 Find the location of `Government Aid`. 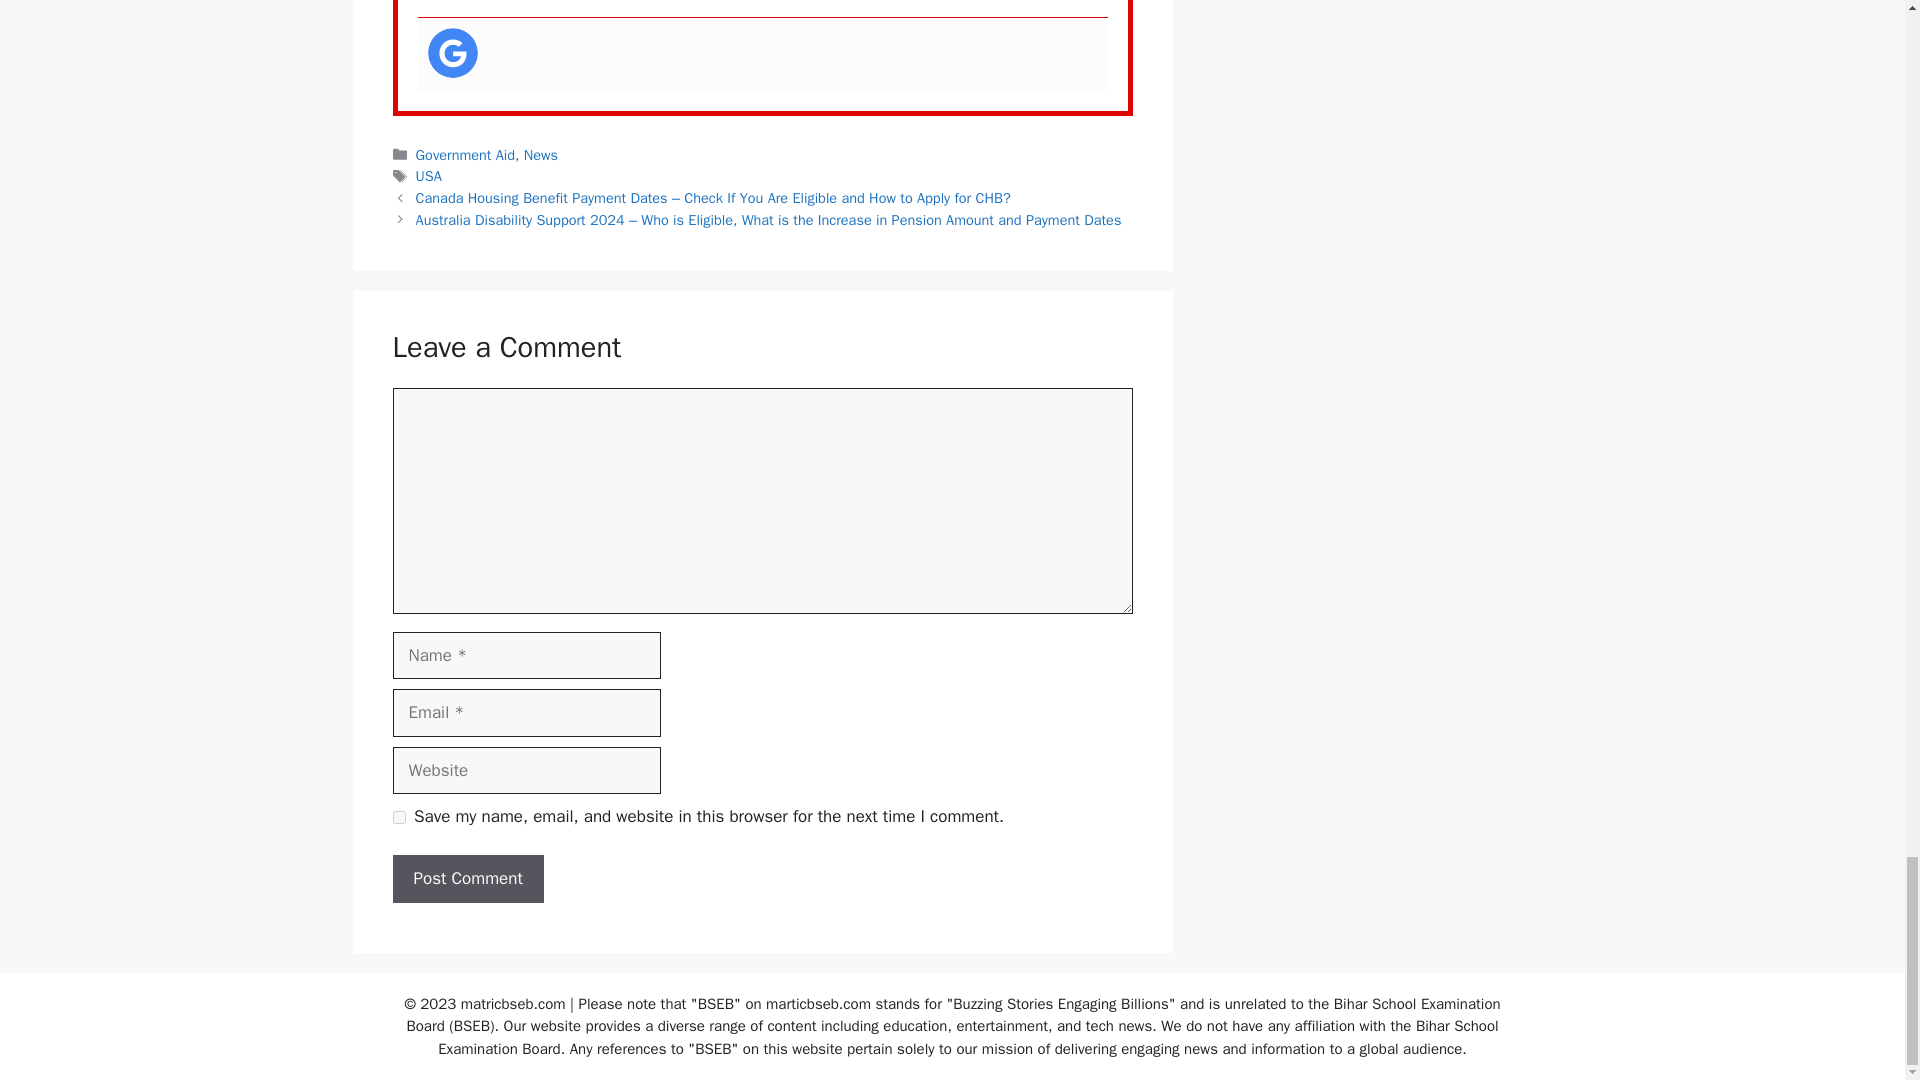

Government Aid is located at coordinates (465, 154).